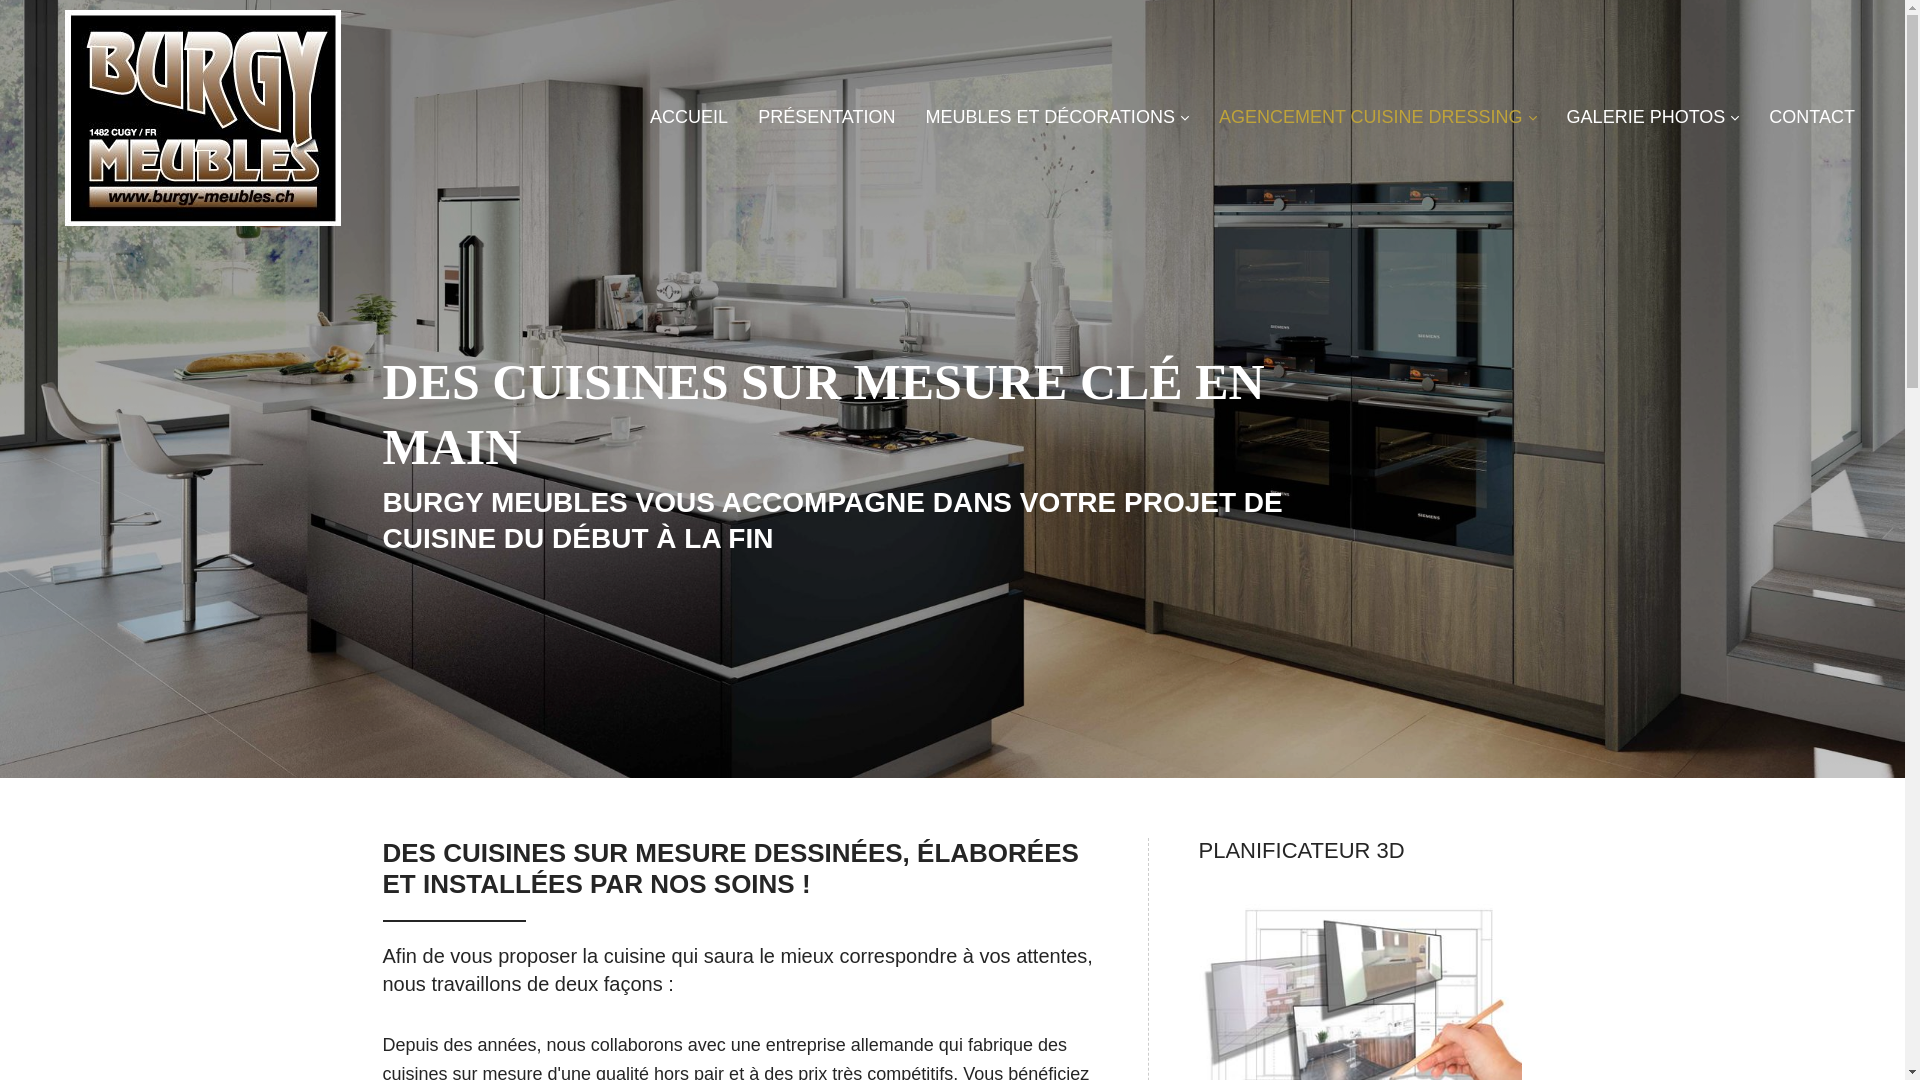  Describe the element at coordinates (1812, 118) in the screenshot. I see `CONTACT` at that location.